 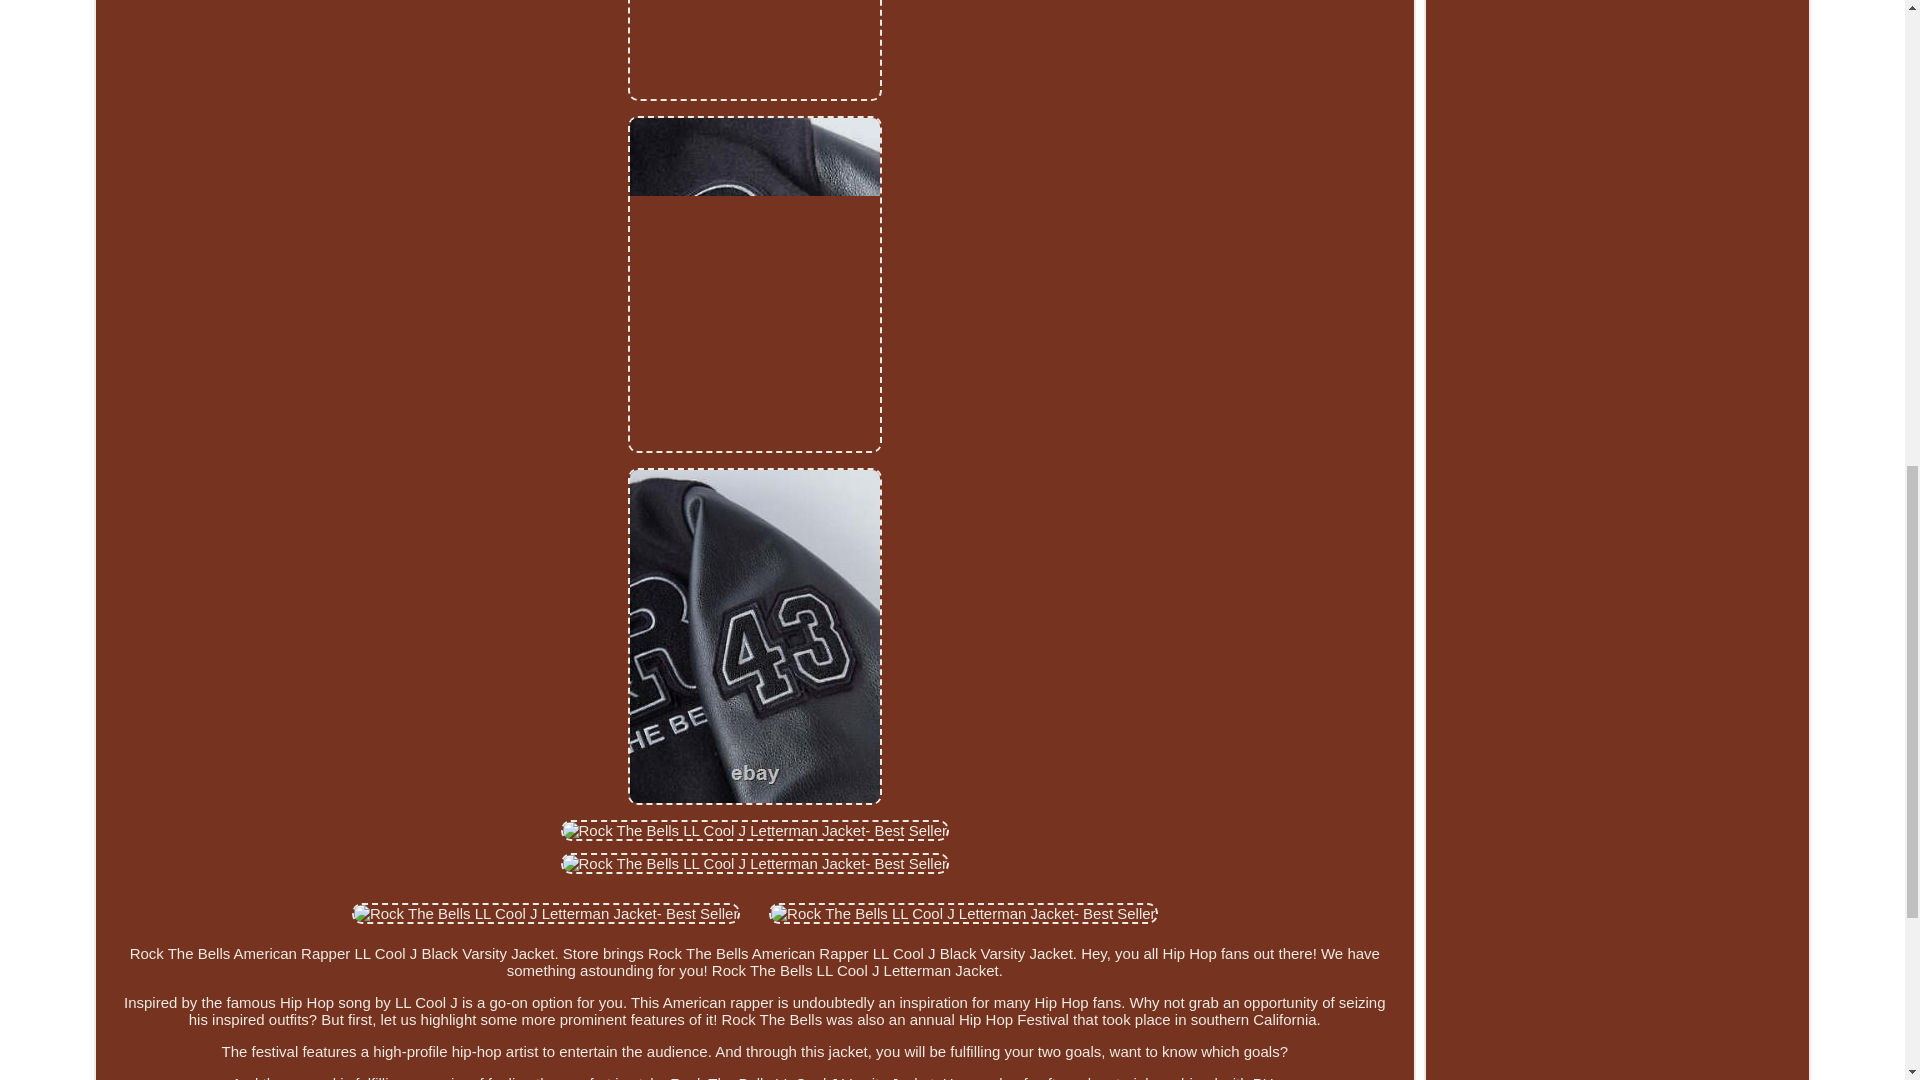 What do you see at coordinates (754, 50) in the screenshot?
I see `Rock The Bells LL Cool J Letterman Jacket- Best Seller` at bounding box center [754, 50].